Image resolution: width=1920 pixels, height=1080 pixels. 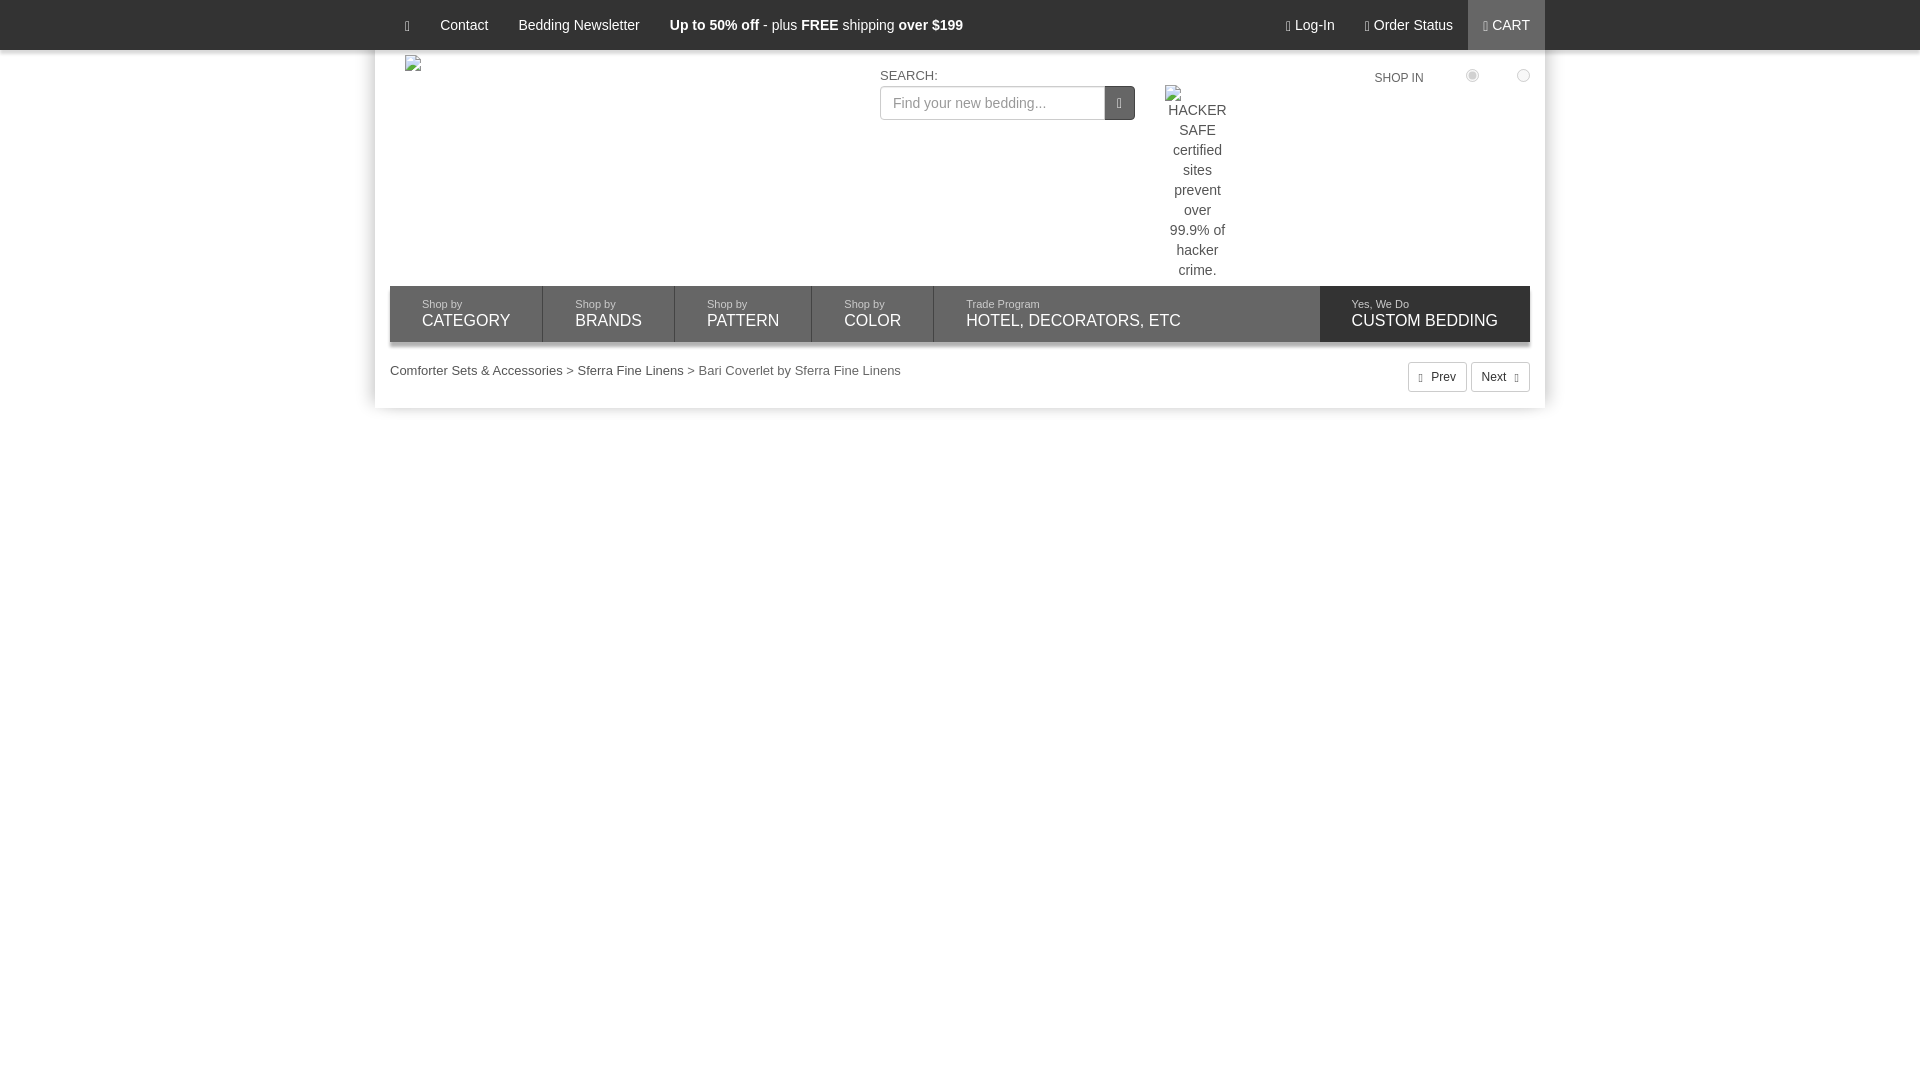 I want to click on Contact, so click(x=578, y=24).